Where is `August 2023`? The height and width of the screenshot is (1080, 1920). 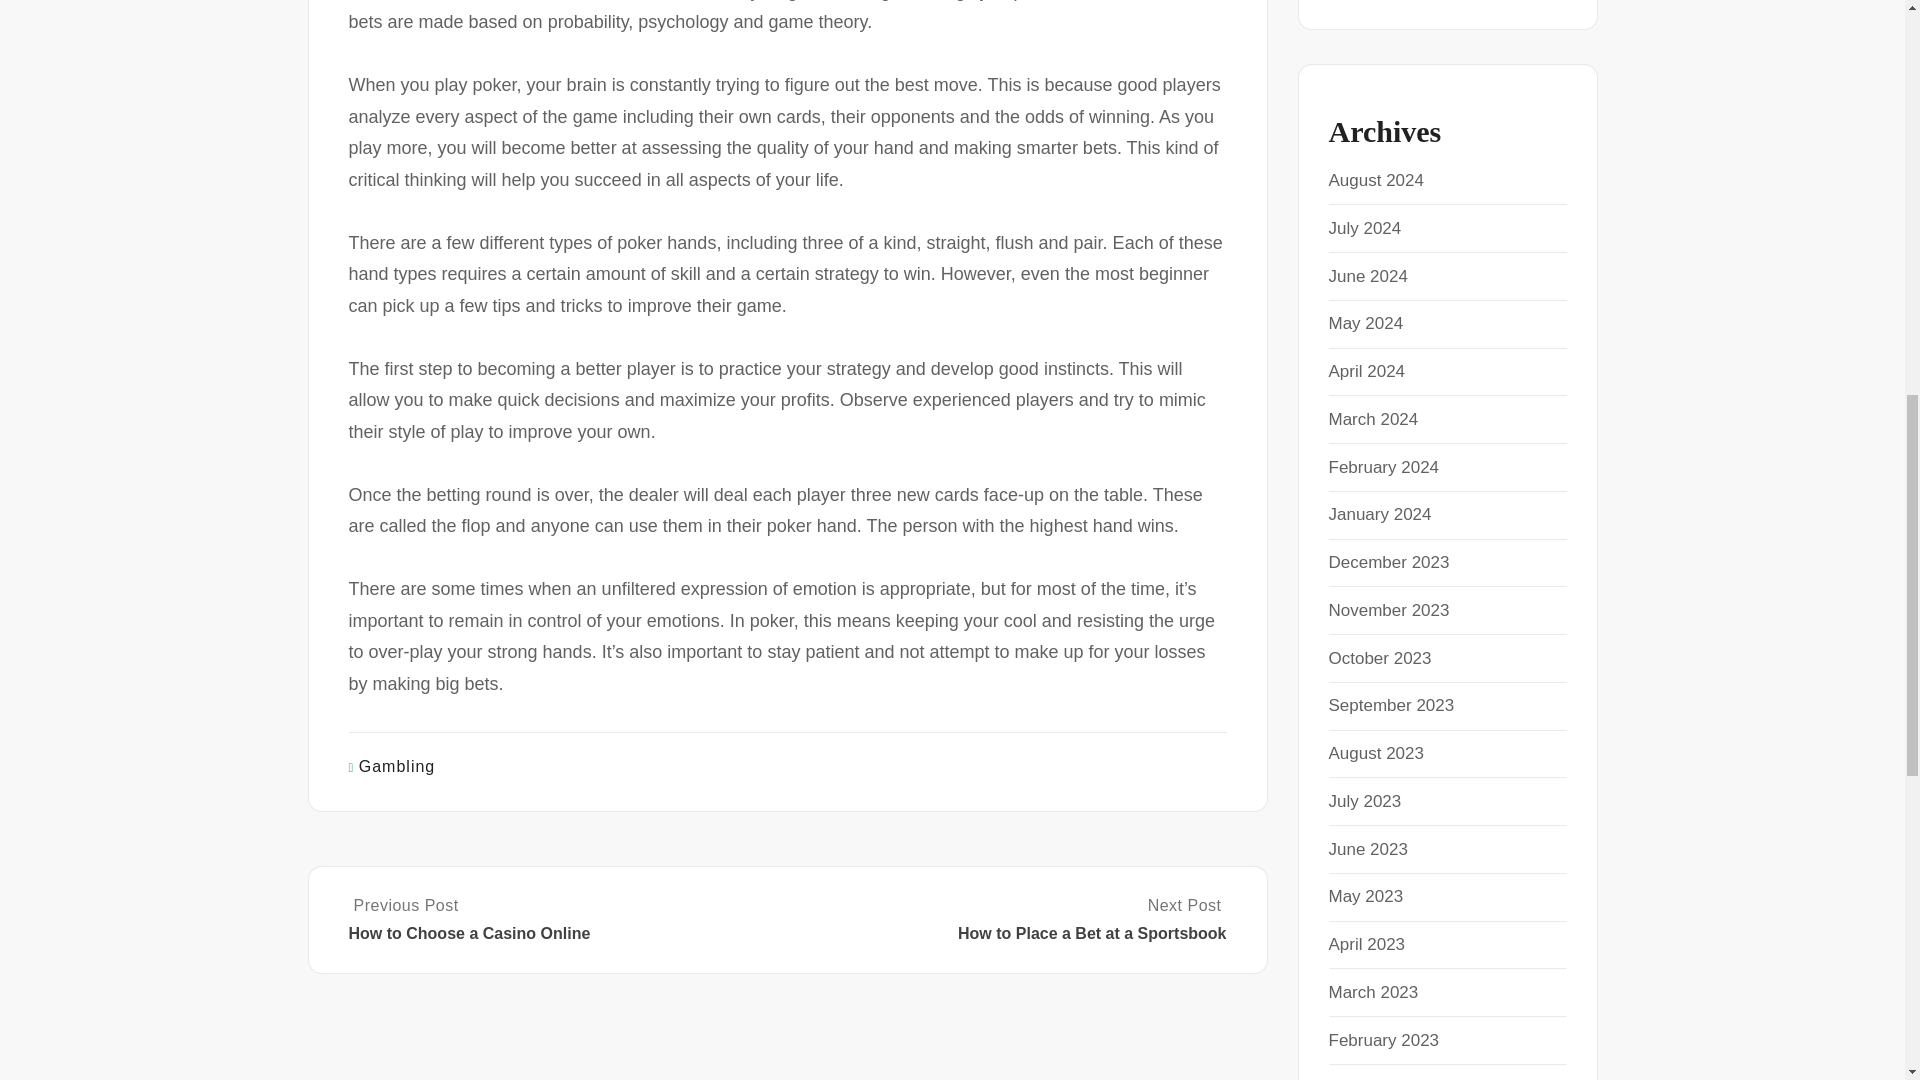 August 2023 is located at coordinates (1375, 753).